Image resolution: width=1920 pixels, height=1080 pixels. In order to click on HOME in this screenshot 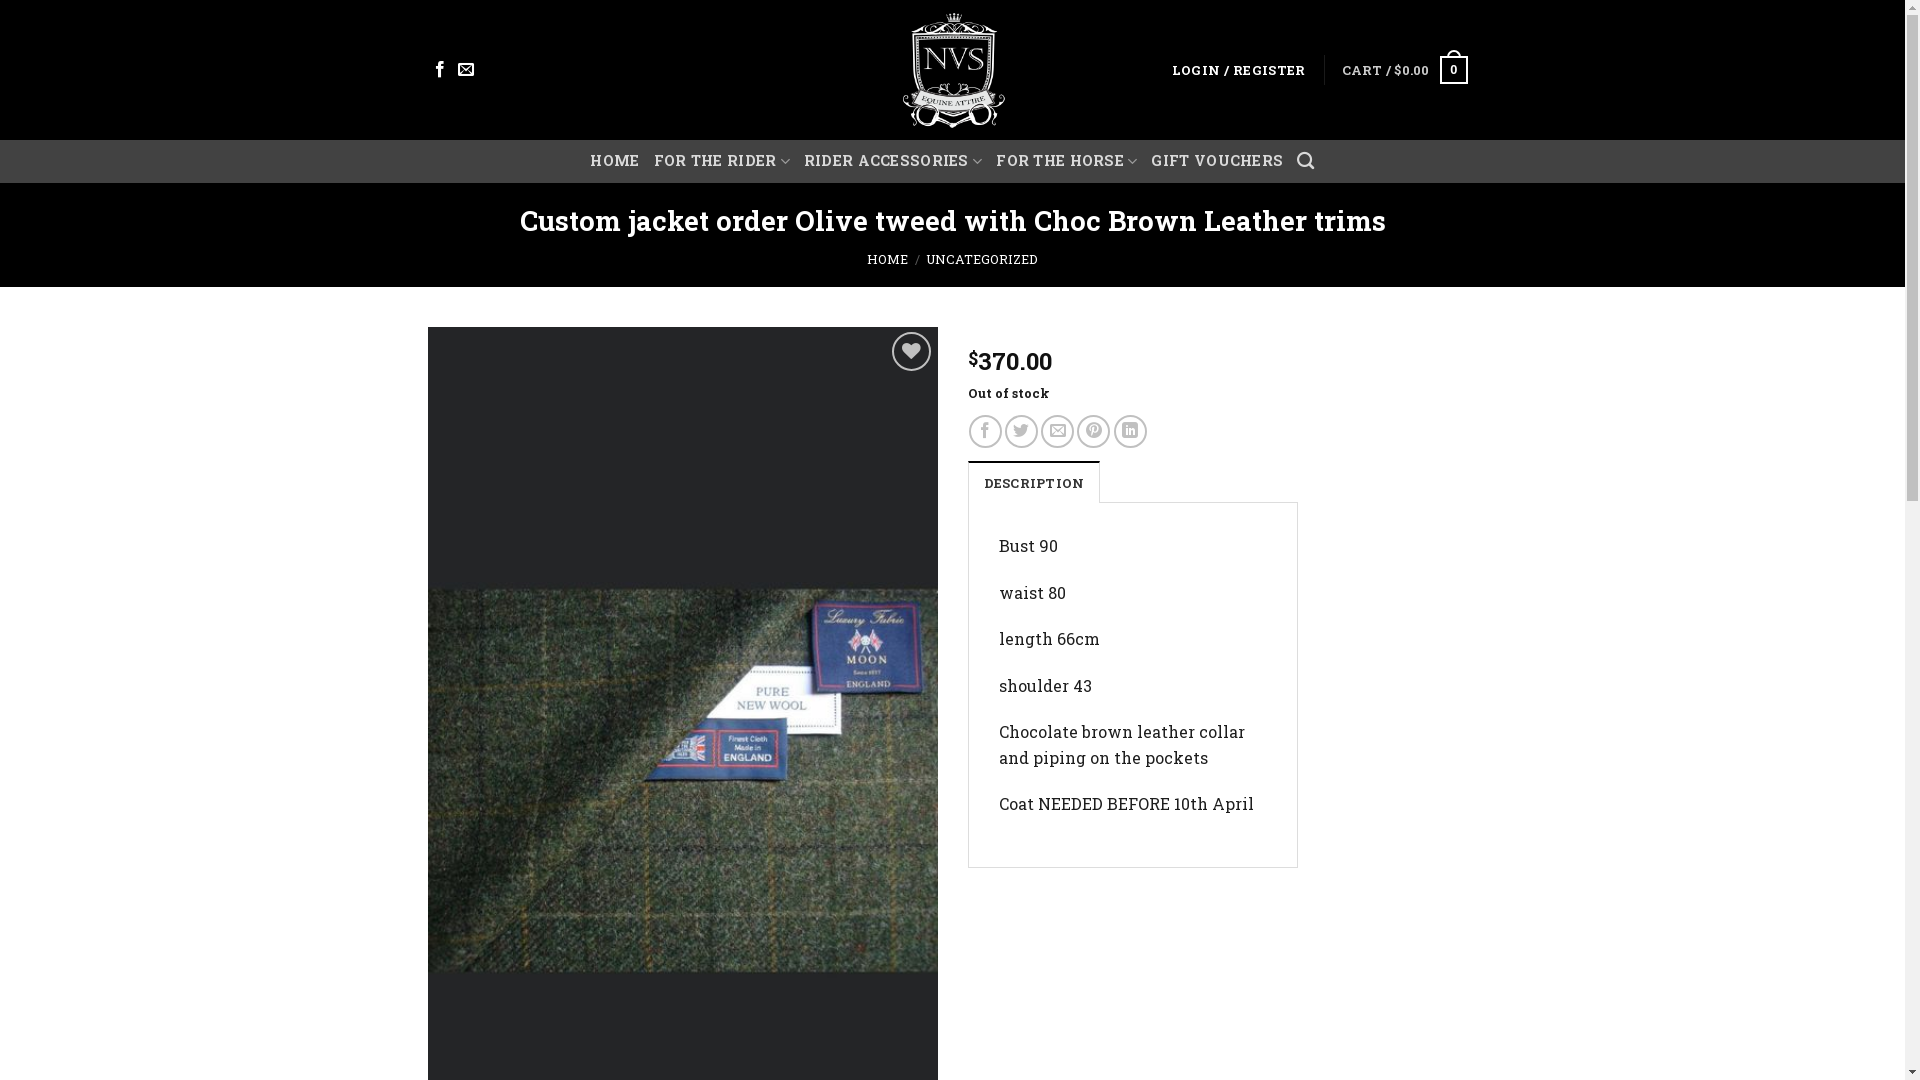, I will do `click(888, 259)`.